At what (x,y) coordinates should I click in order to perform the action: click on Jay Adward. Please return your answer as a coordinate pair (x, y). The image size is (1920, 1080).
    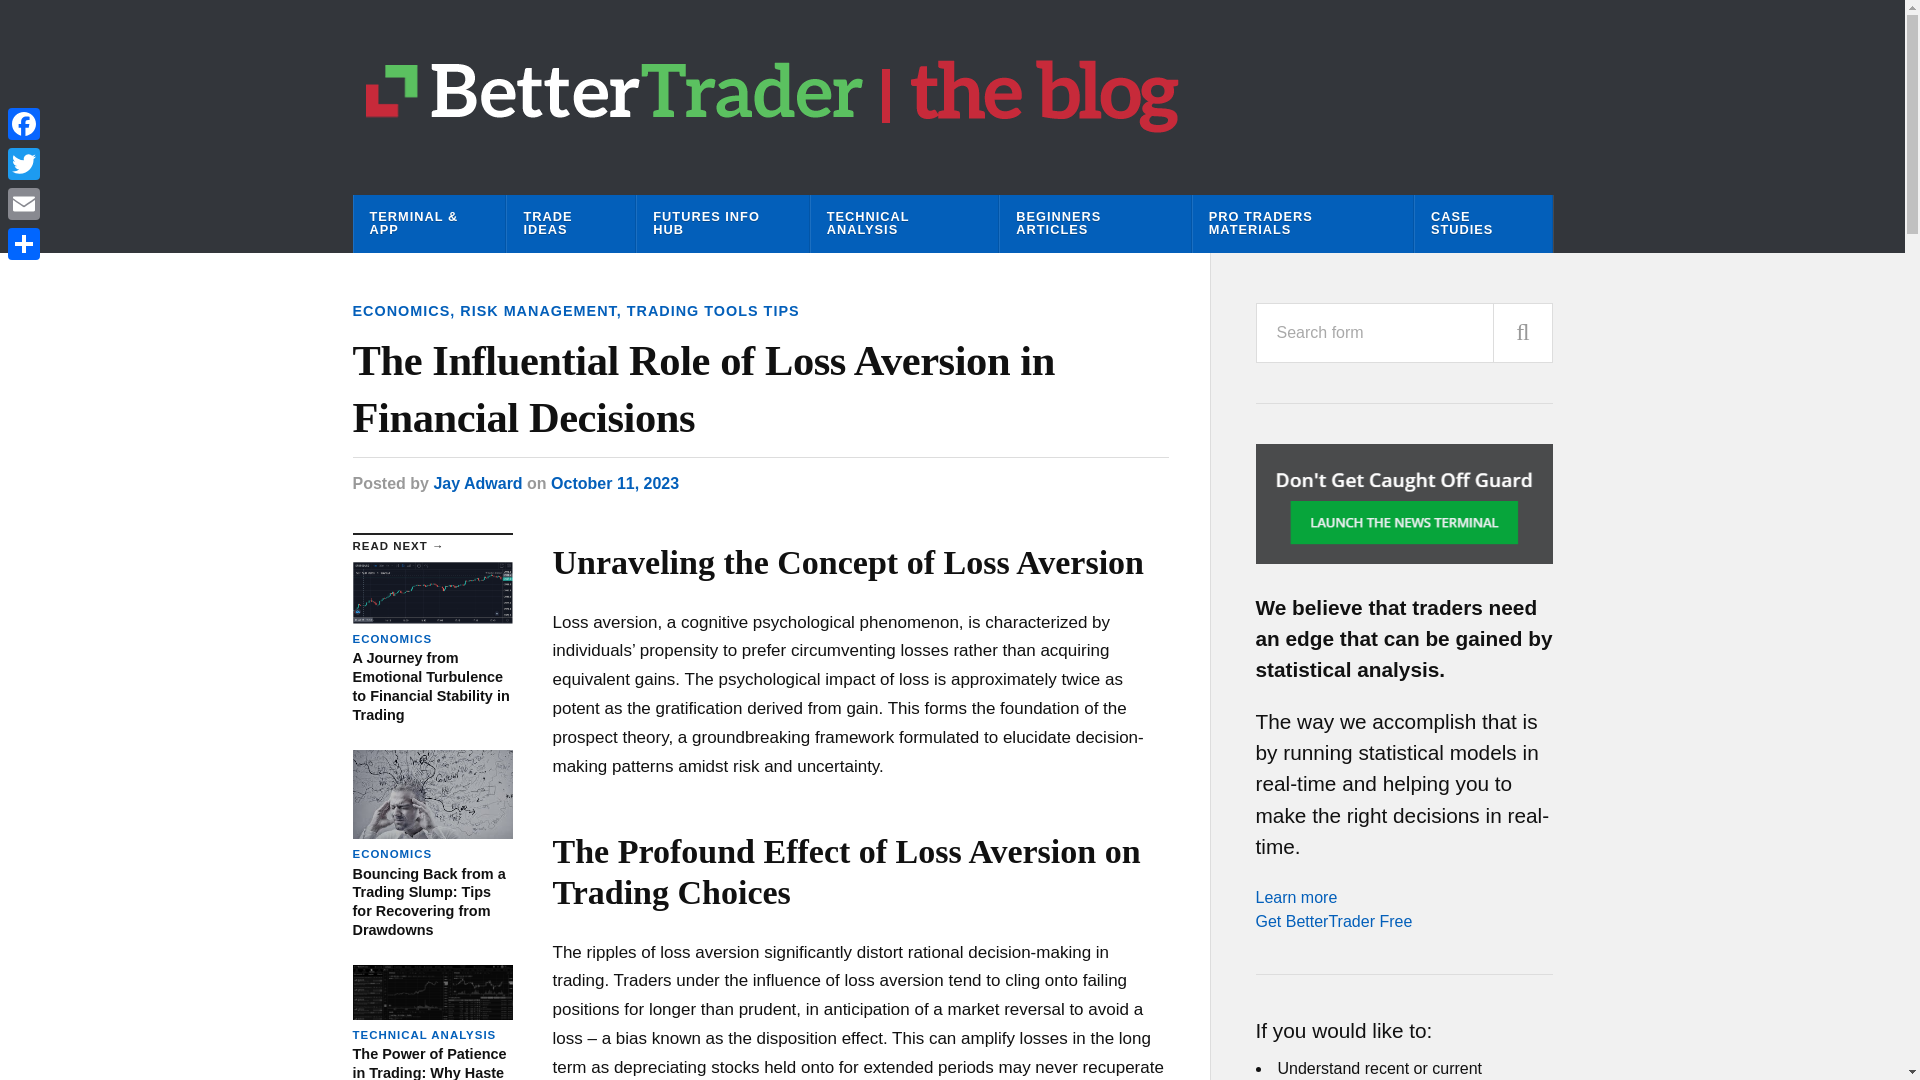
    Looking at the image, I should click on (478, 484).